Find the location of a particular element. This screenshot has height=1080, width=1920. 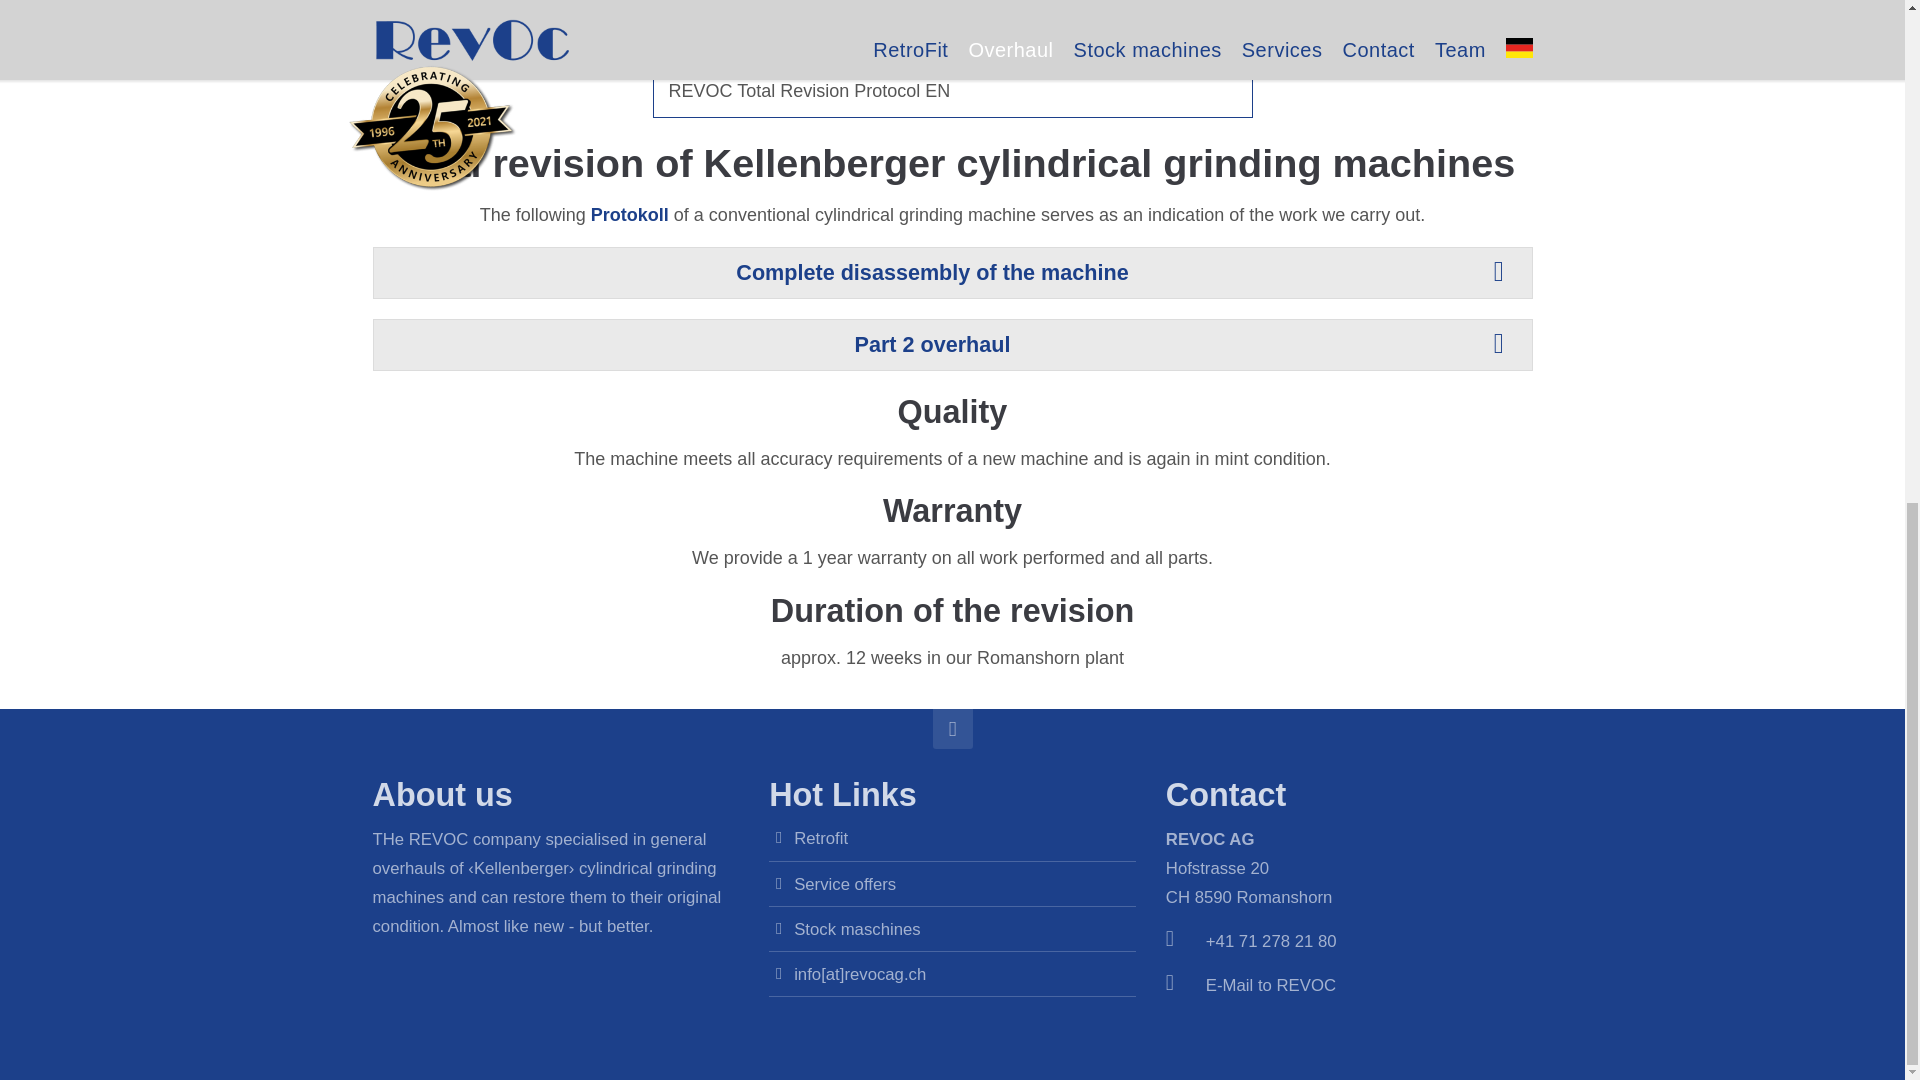

E-Mail to REVOC is located at coordinates (1270, 985).